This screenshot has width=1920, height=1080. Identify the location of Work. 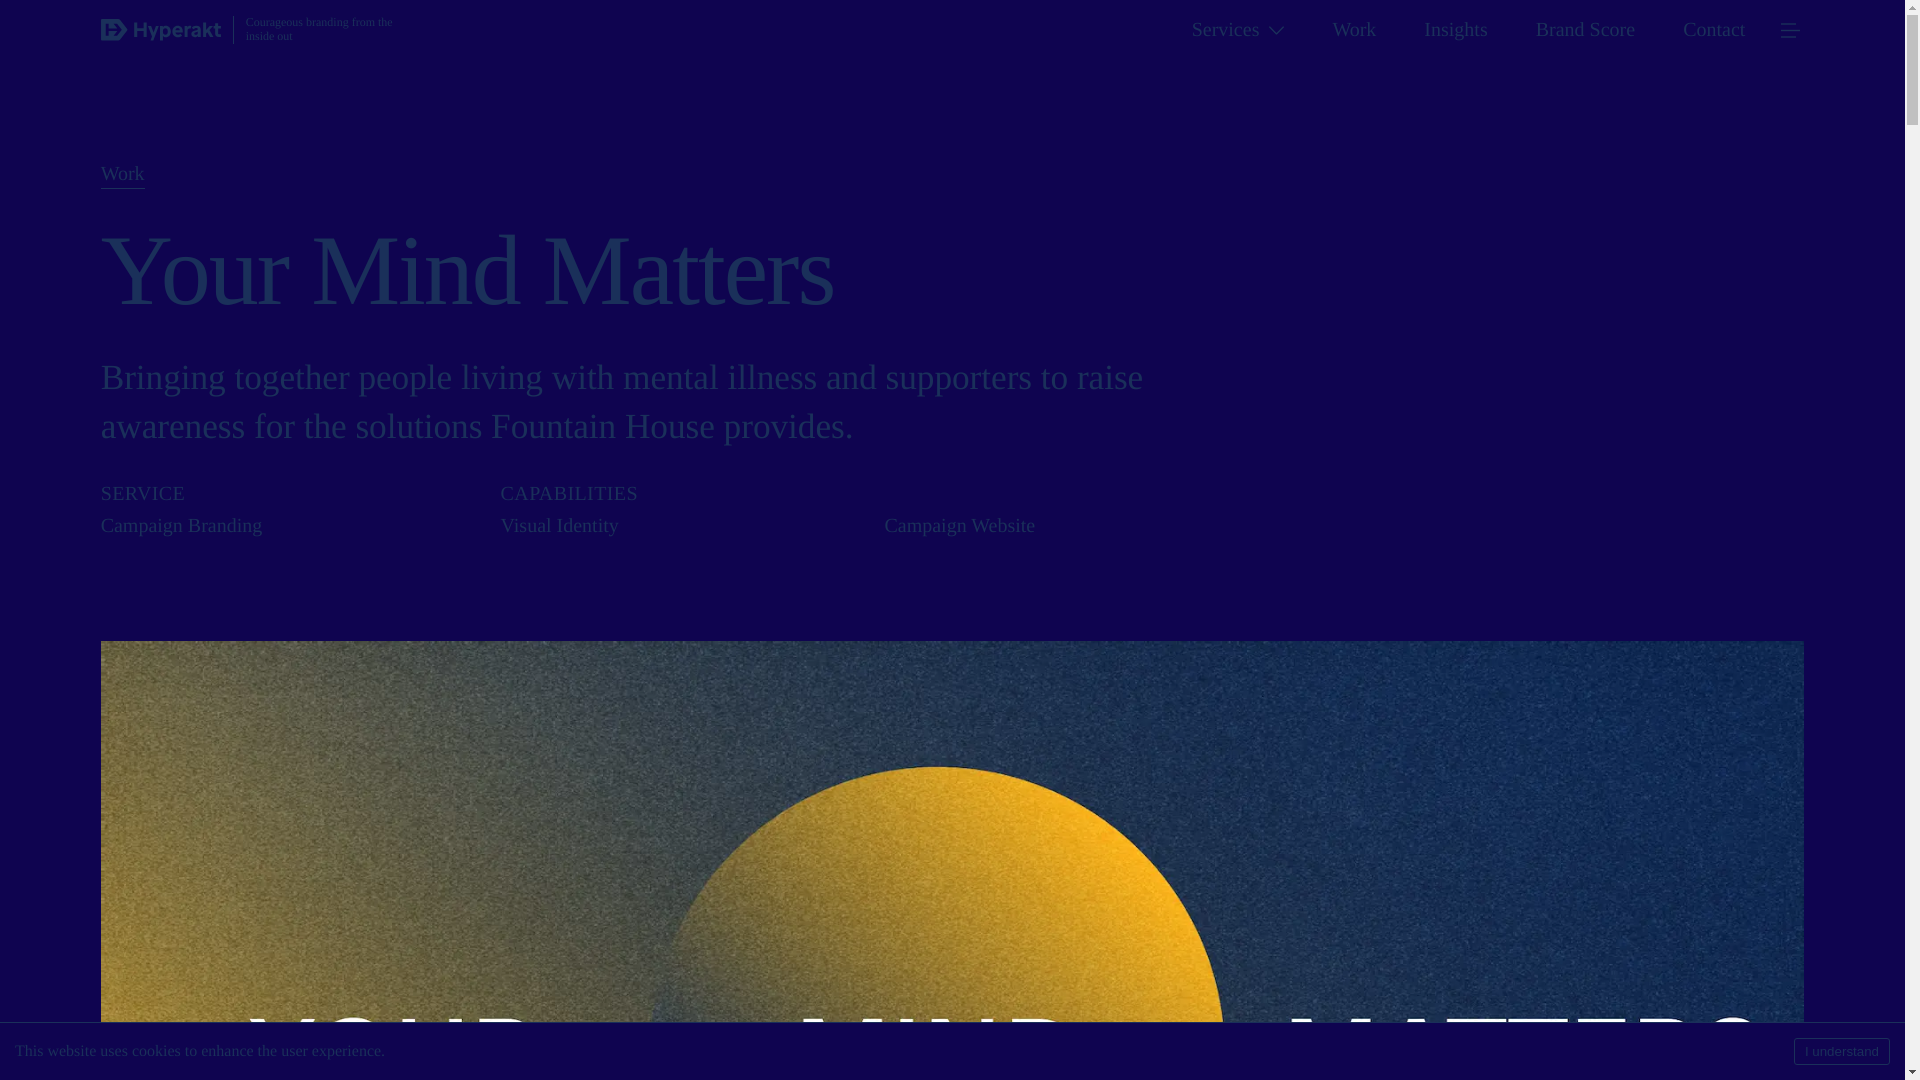
(1354, 30).